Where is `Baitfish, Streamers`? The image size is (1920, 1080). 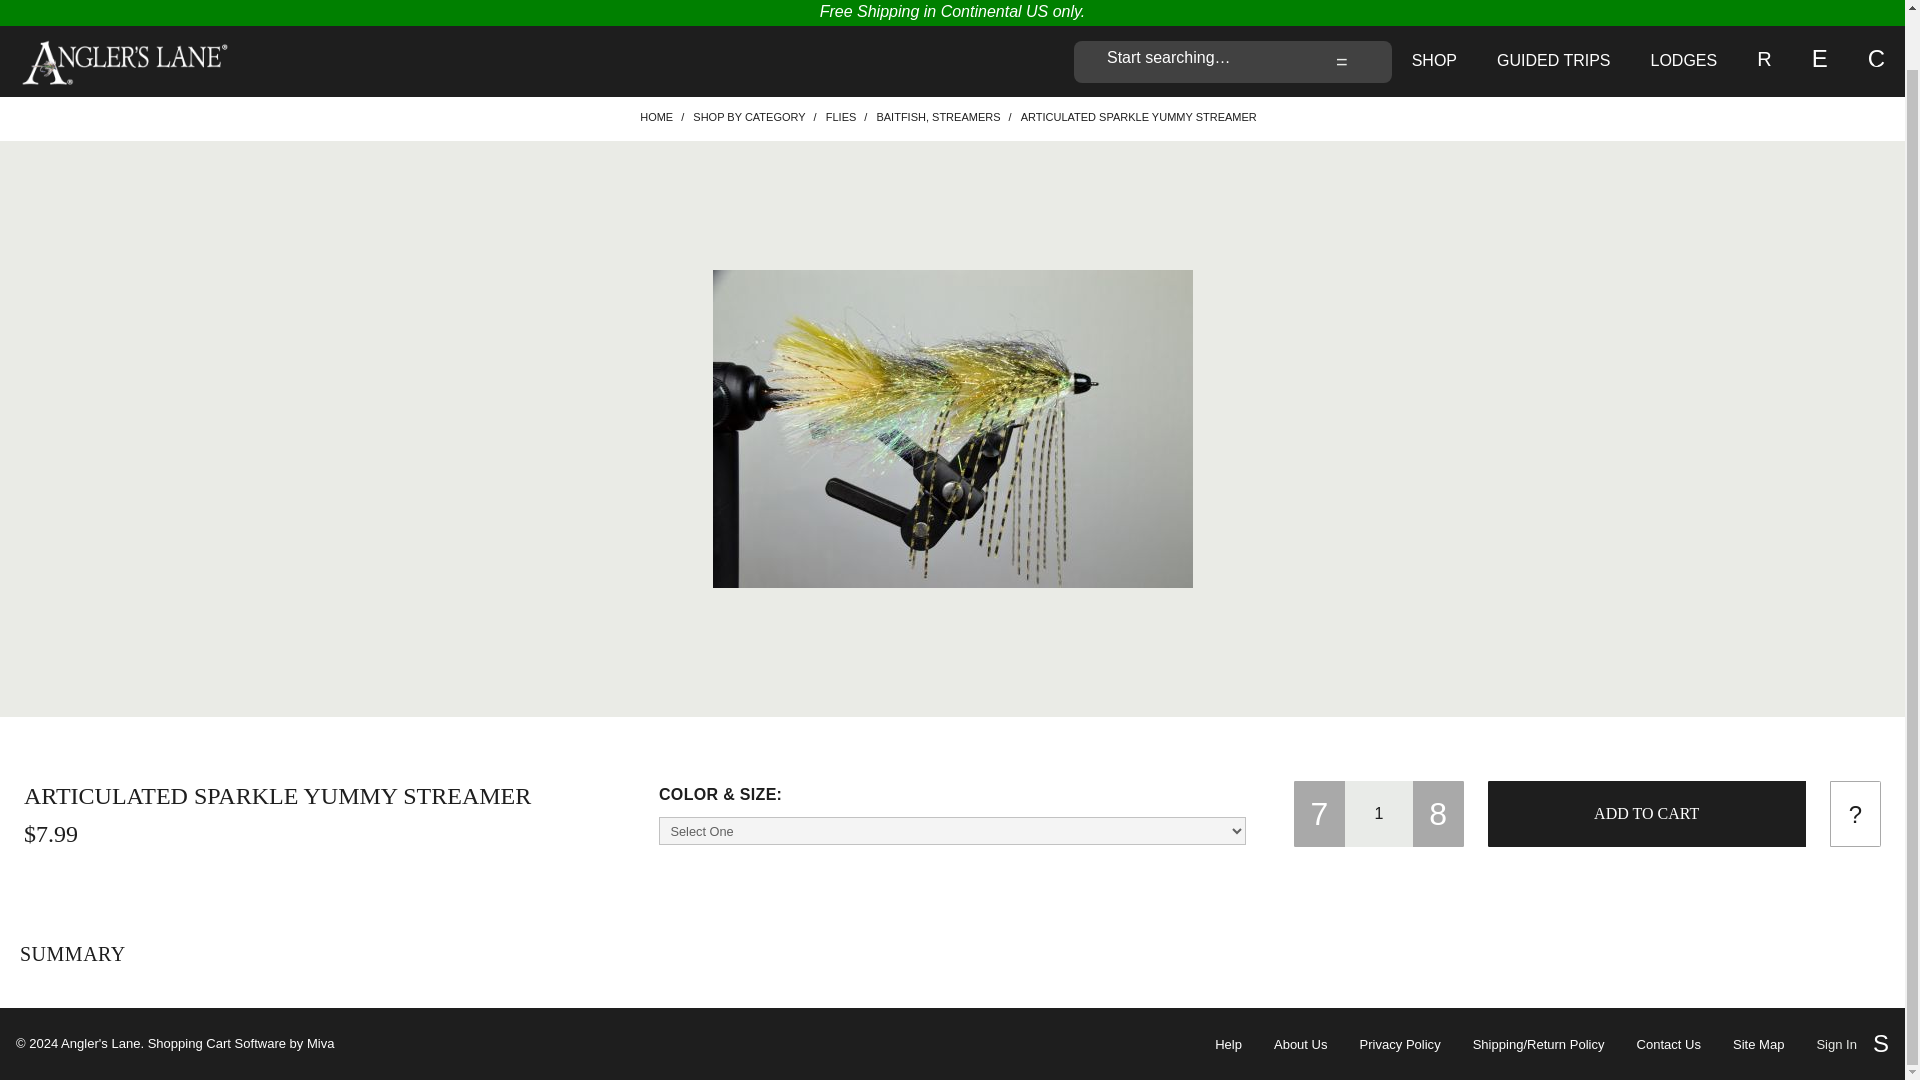
Baitfish, Streamers is located at coordinates (938, 118).